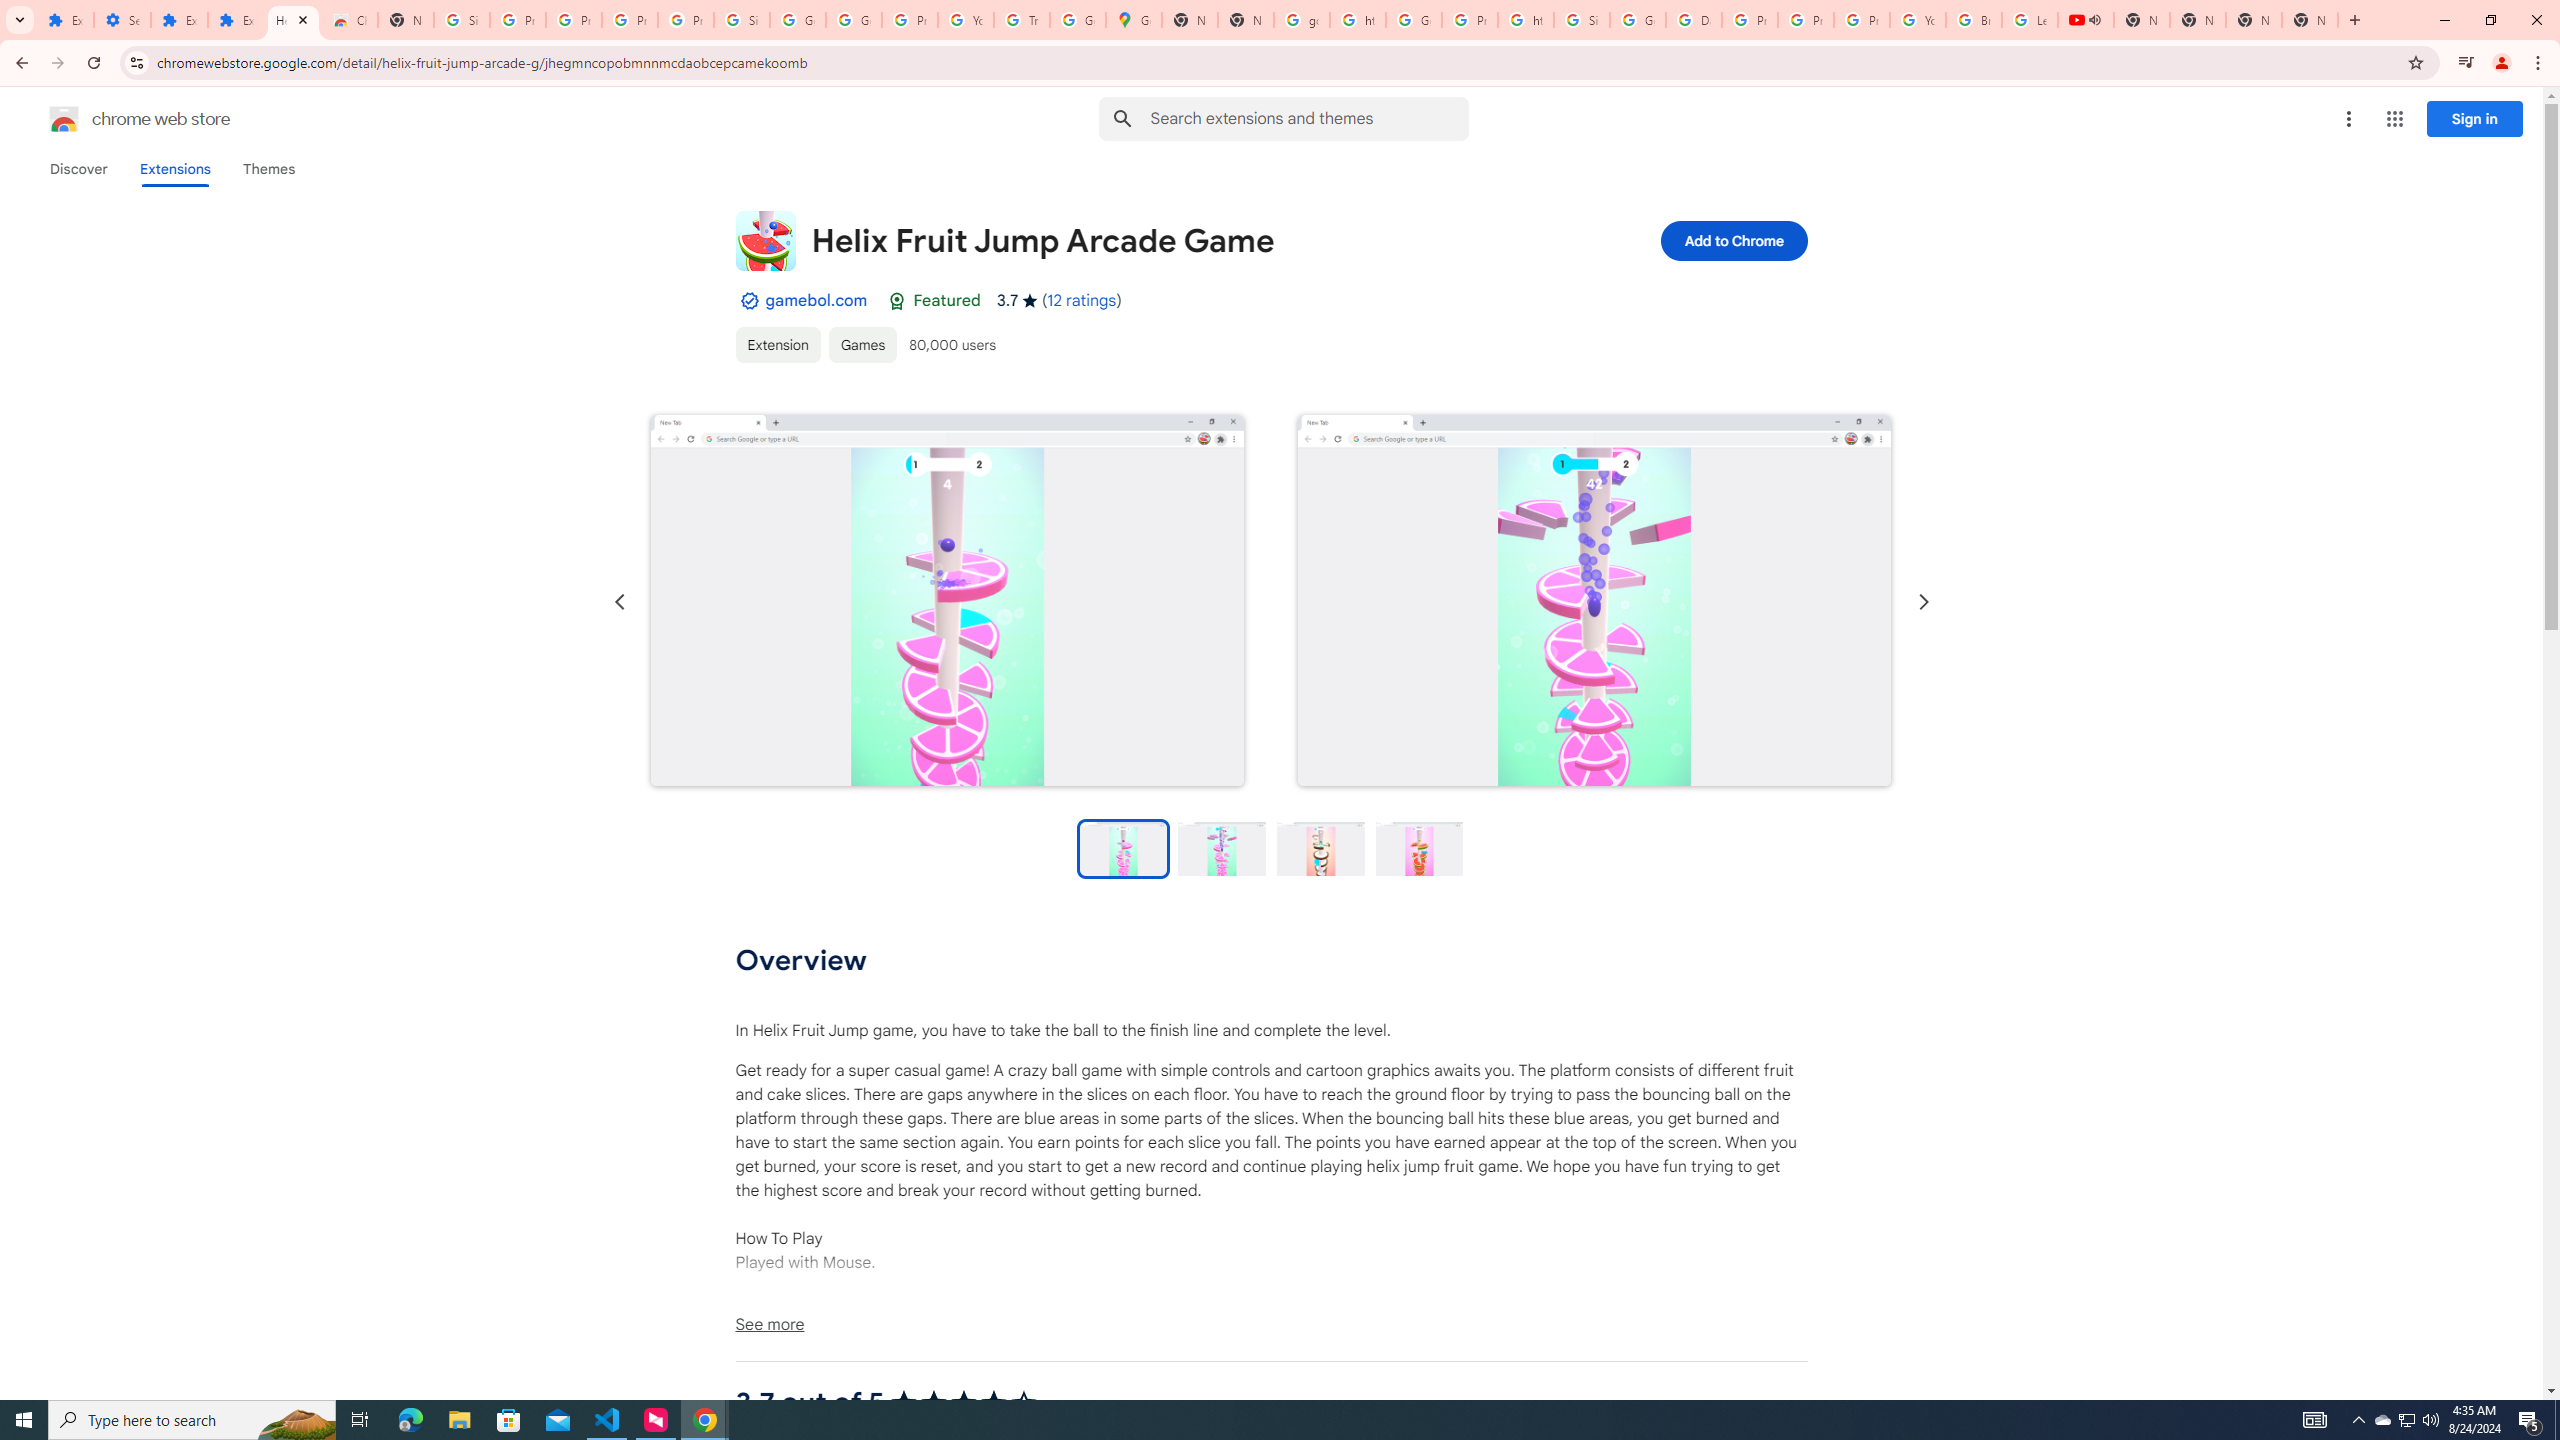  I want to click on Previous slide, so click(620, 602).